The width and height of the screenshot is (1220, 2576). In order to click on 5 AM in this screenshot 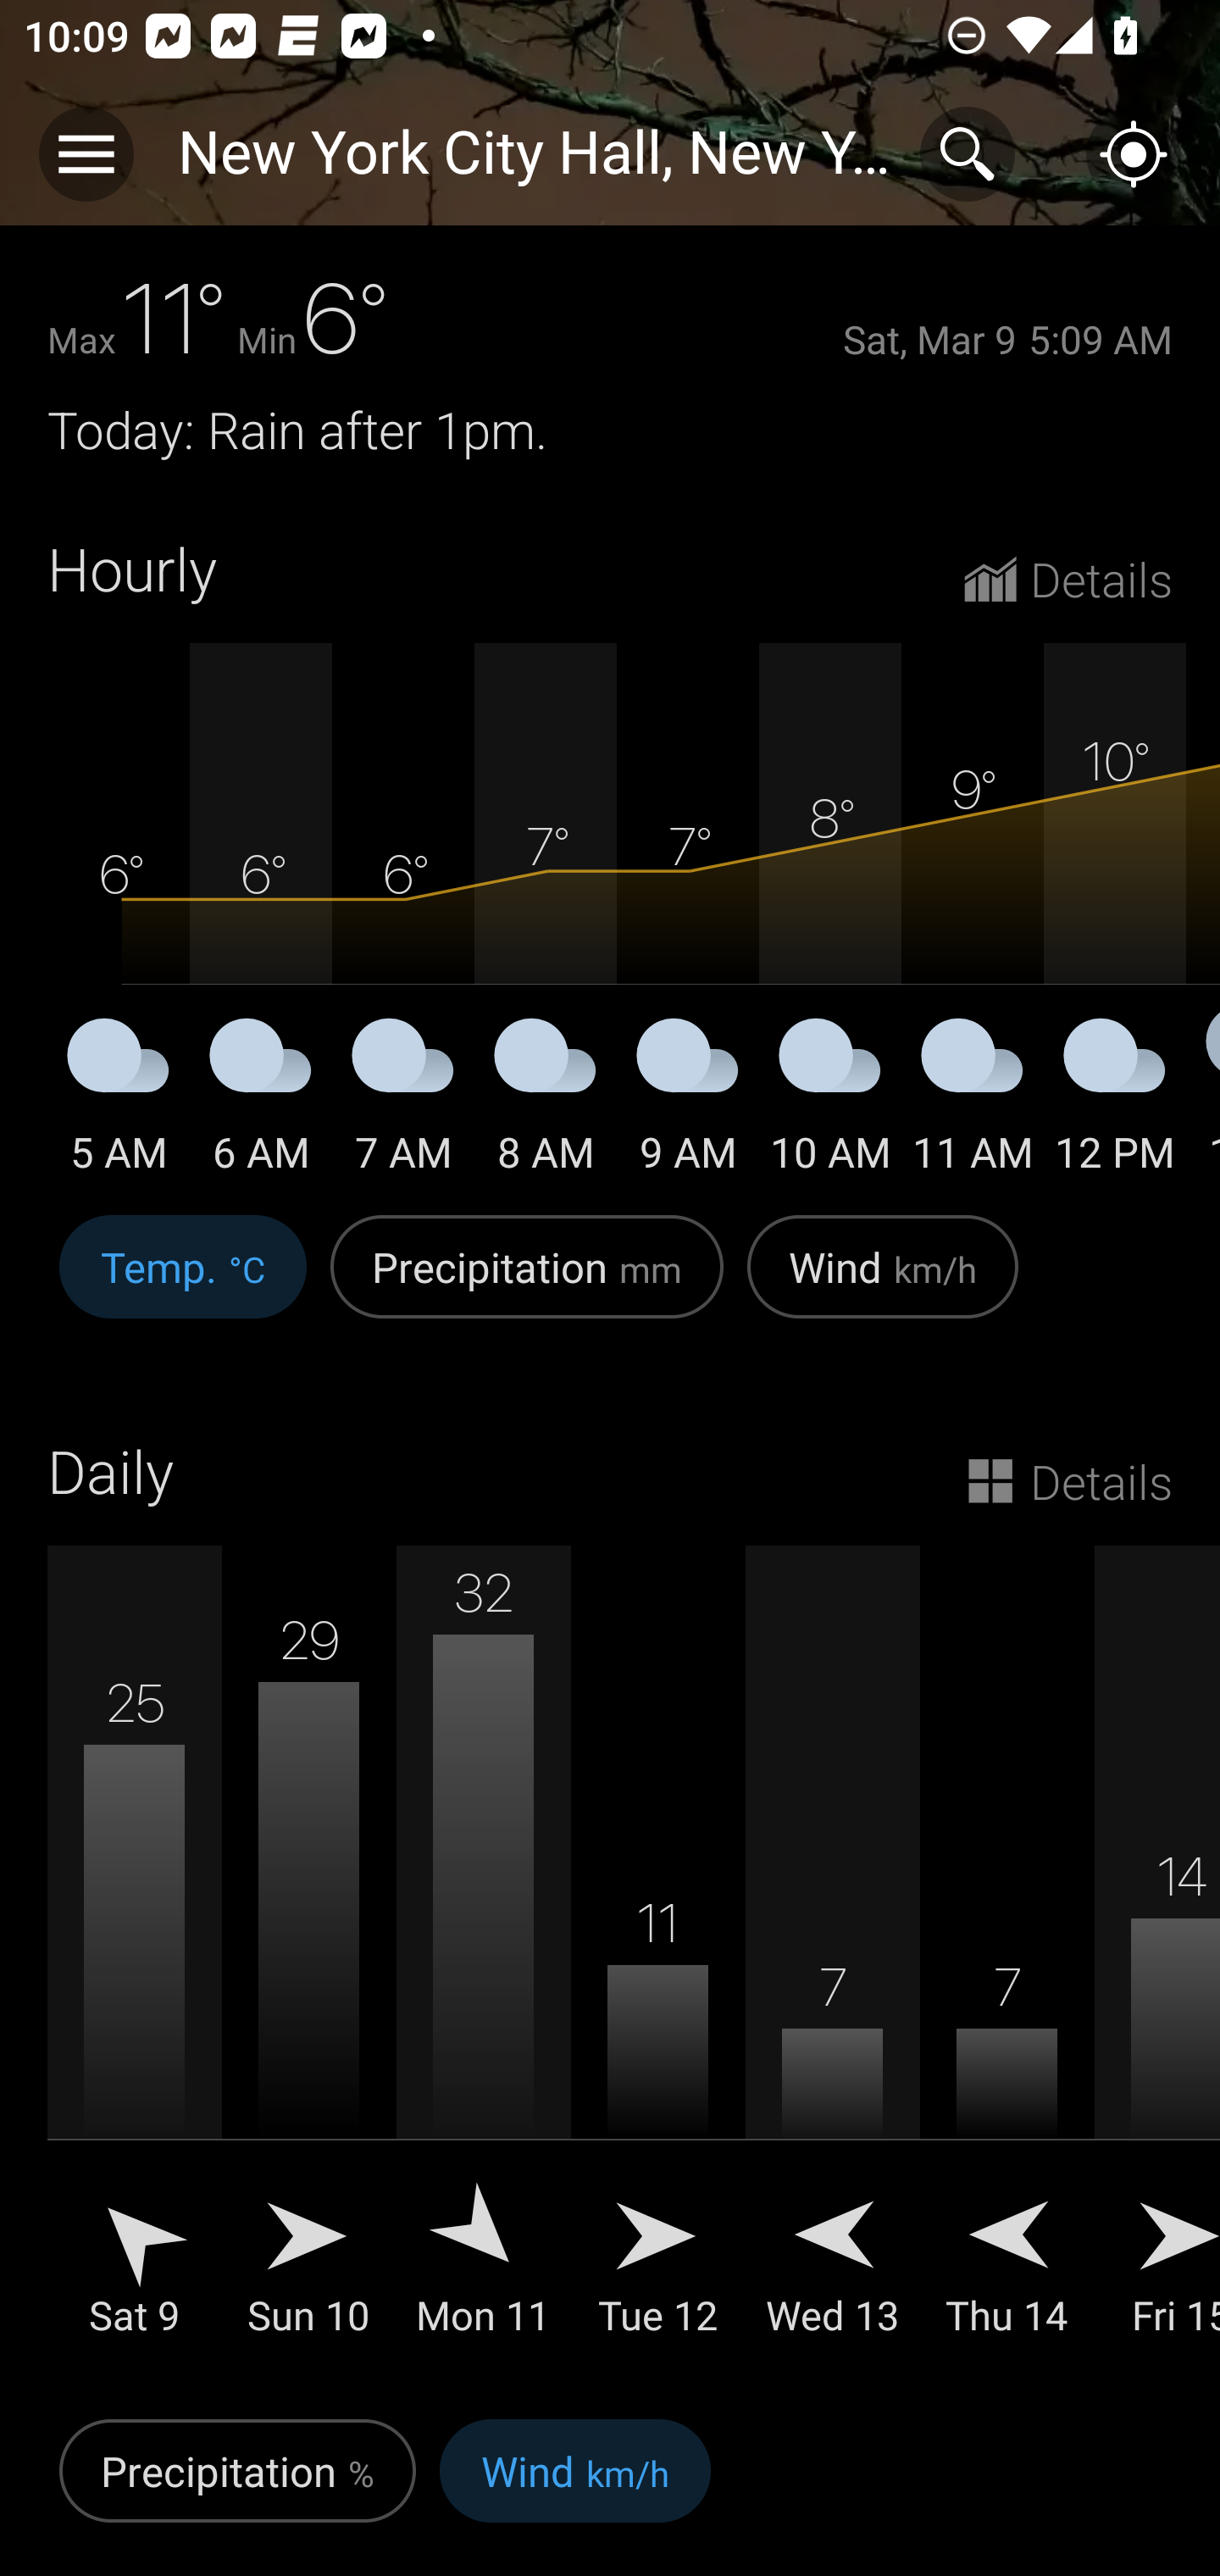, I will do `click(119, 1101)`.